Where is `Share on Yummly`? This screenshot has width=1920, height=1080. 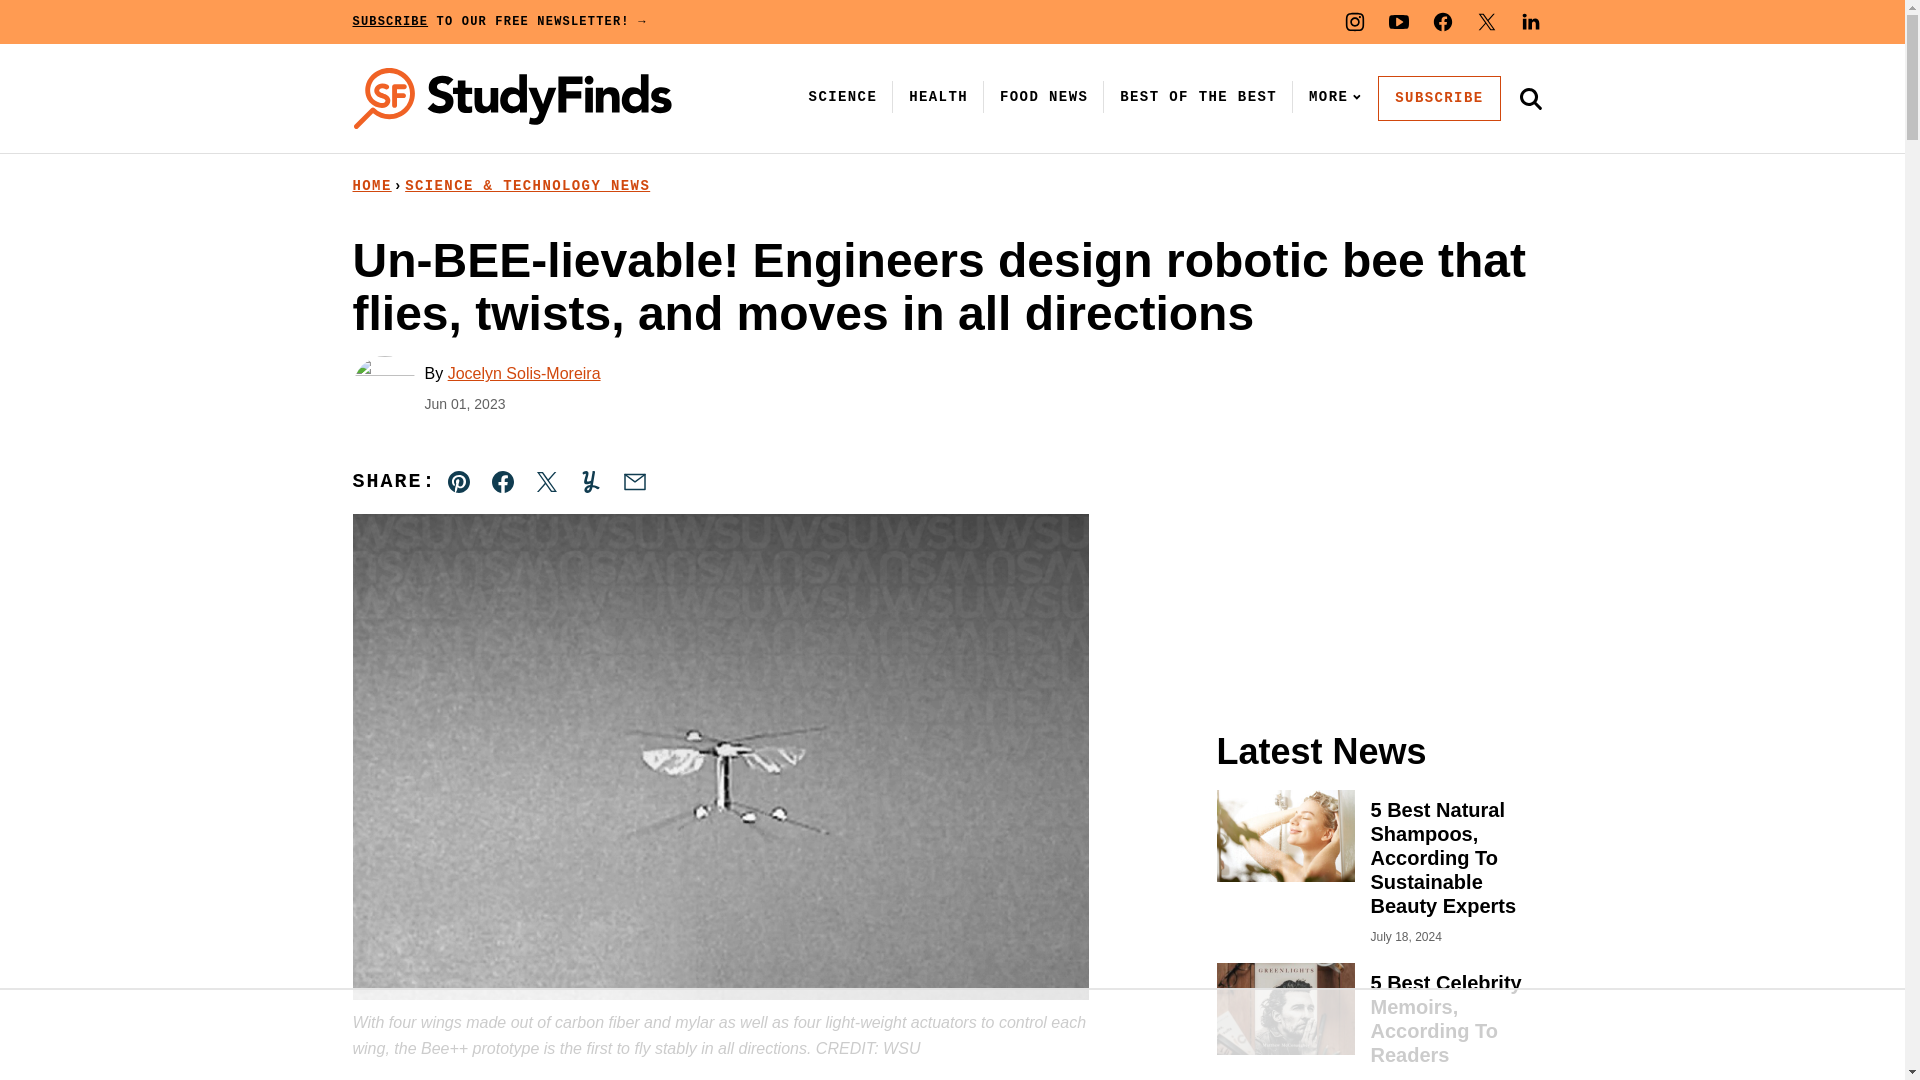
Share on Yummly is located at coordinates (590, 482).